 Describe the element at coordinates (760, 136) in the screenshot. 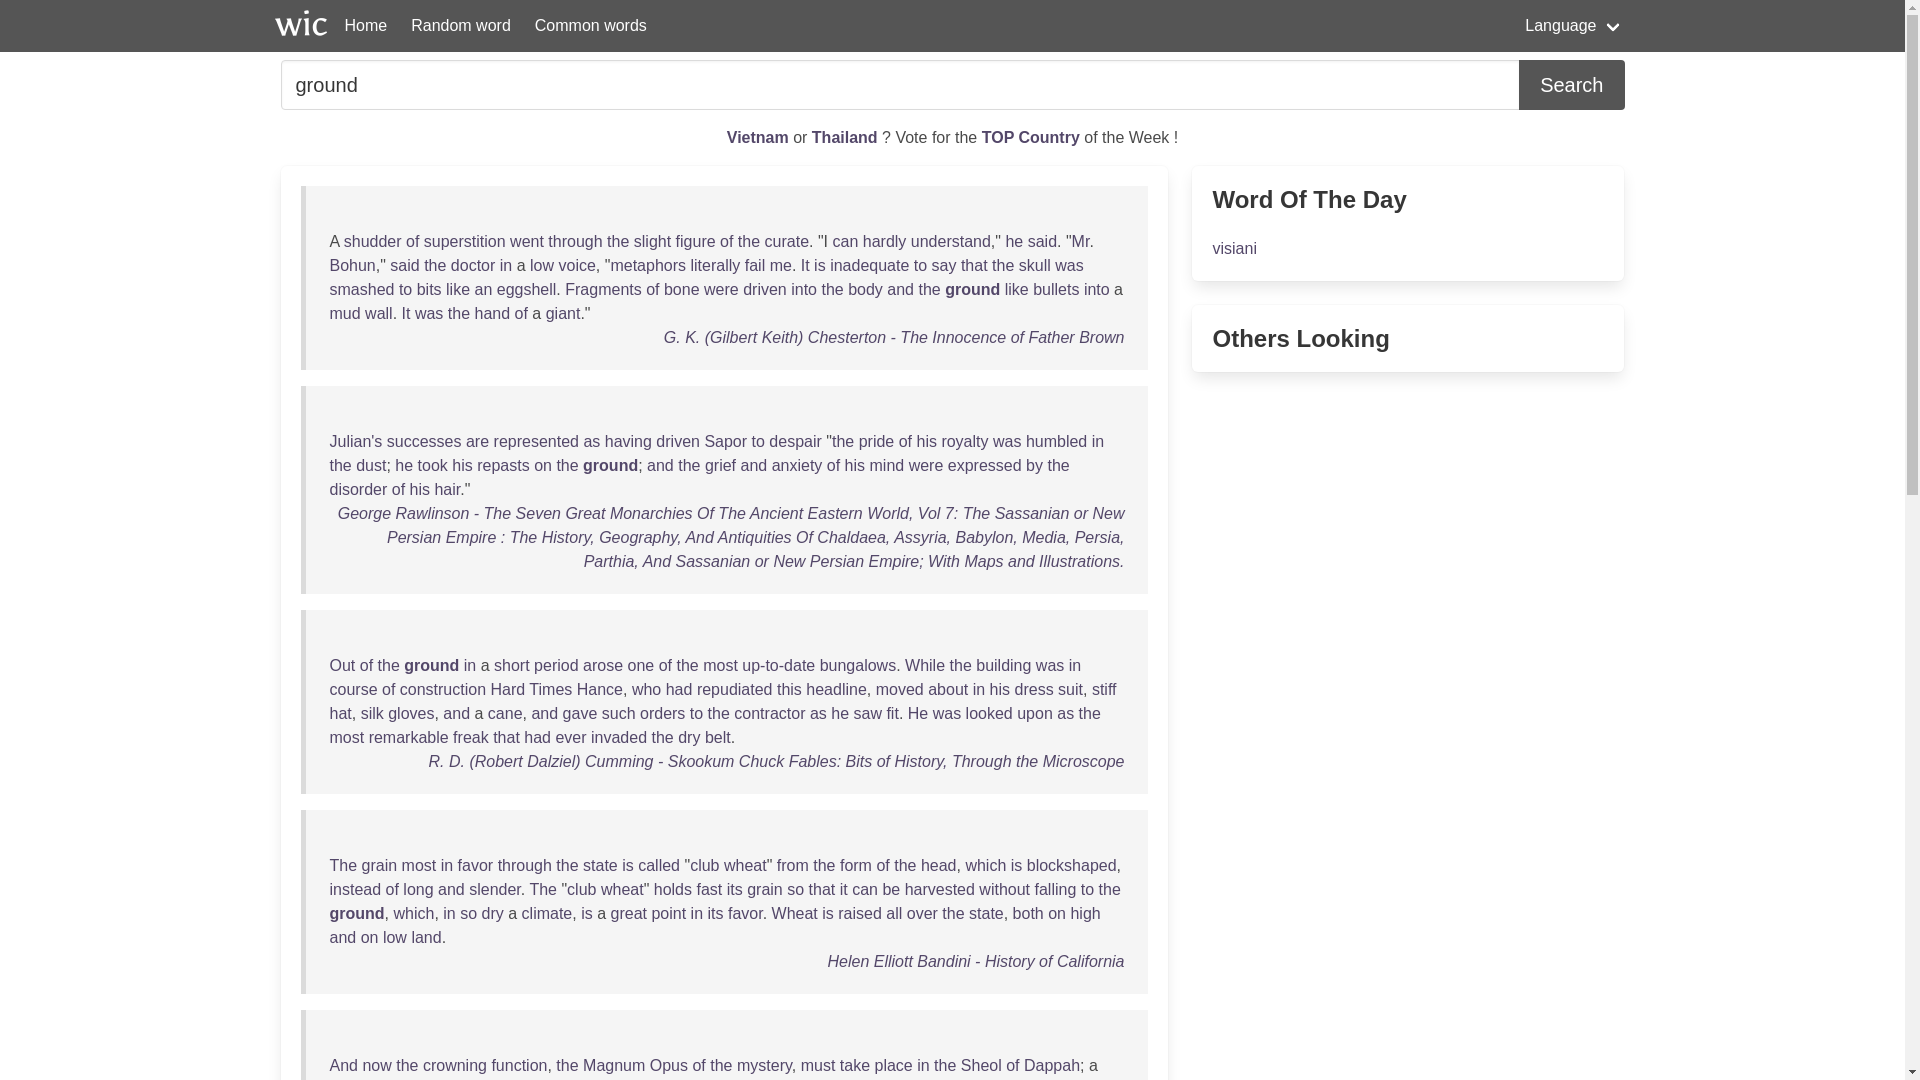

I see `Vietnam` at that location.